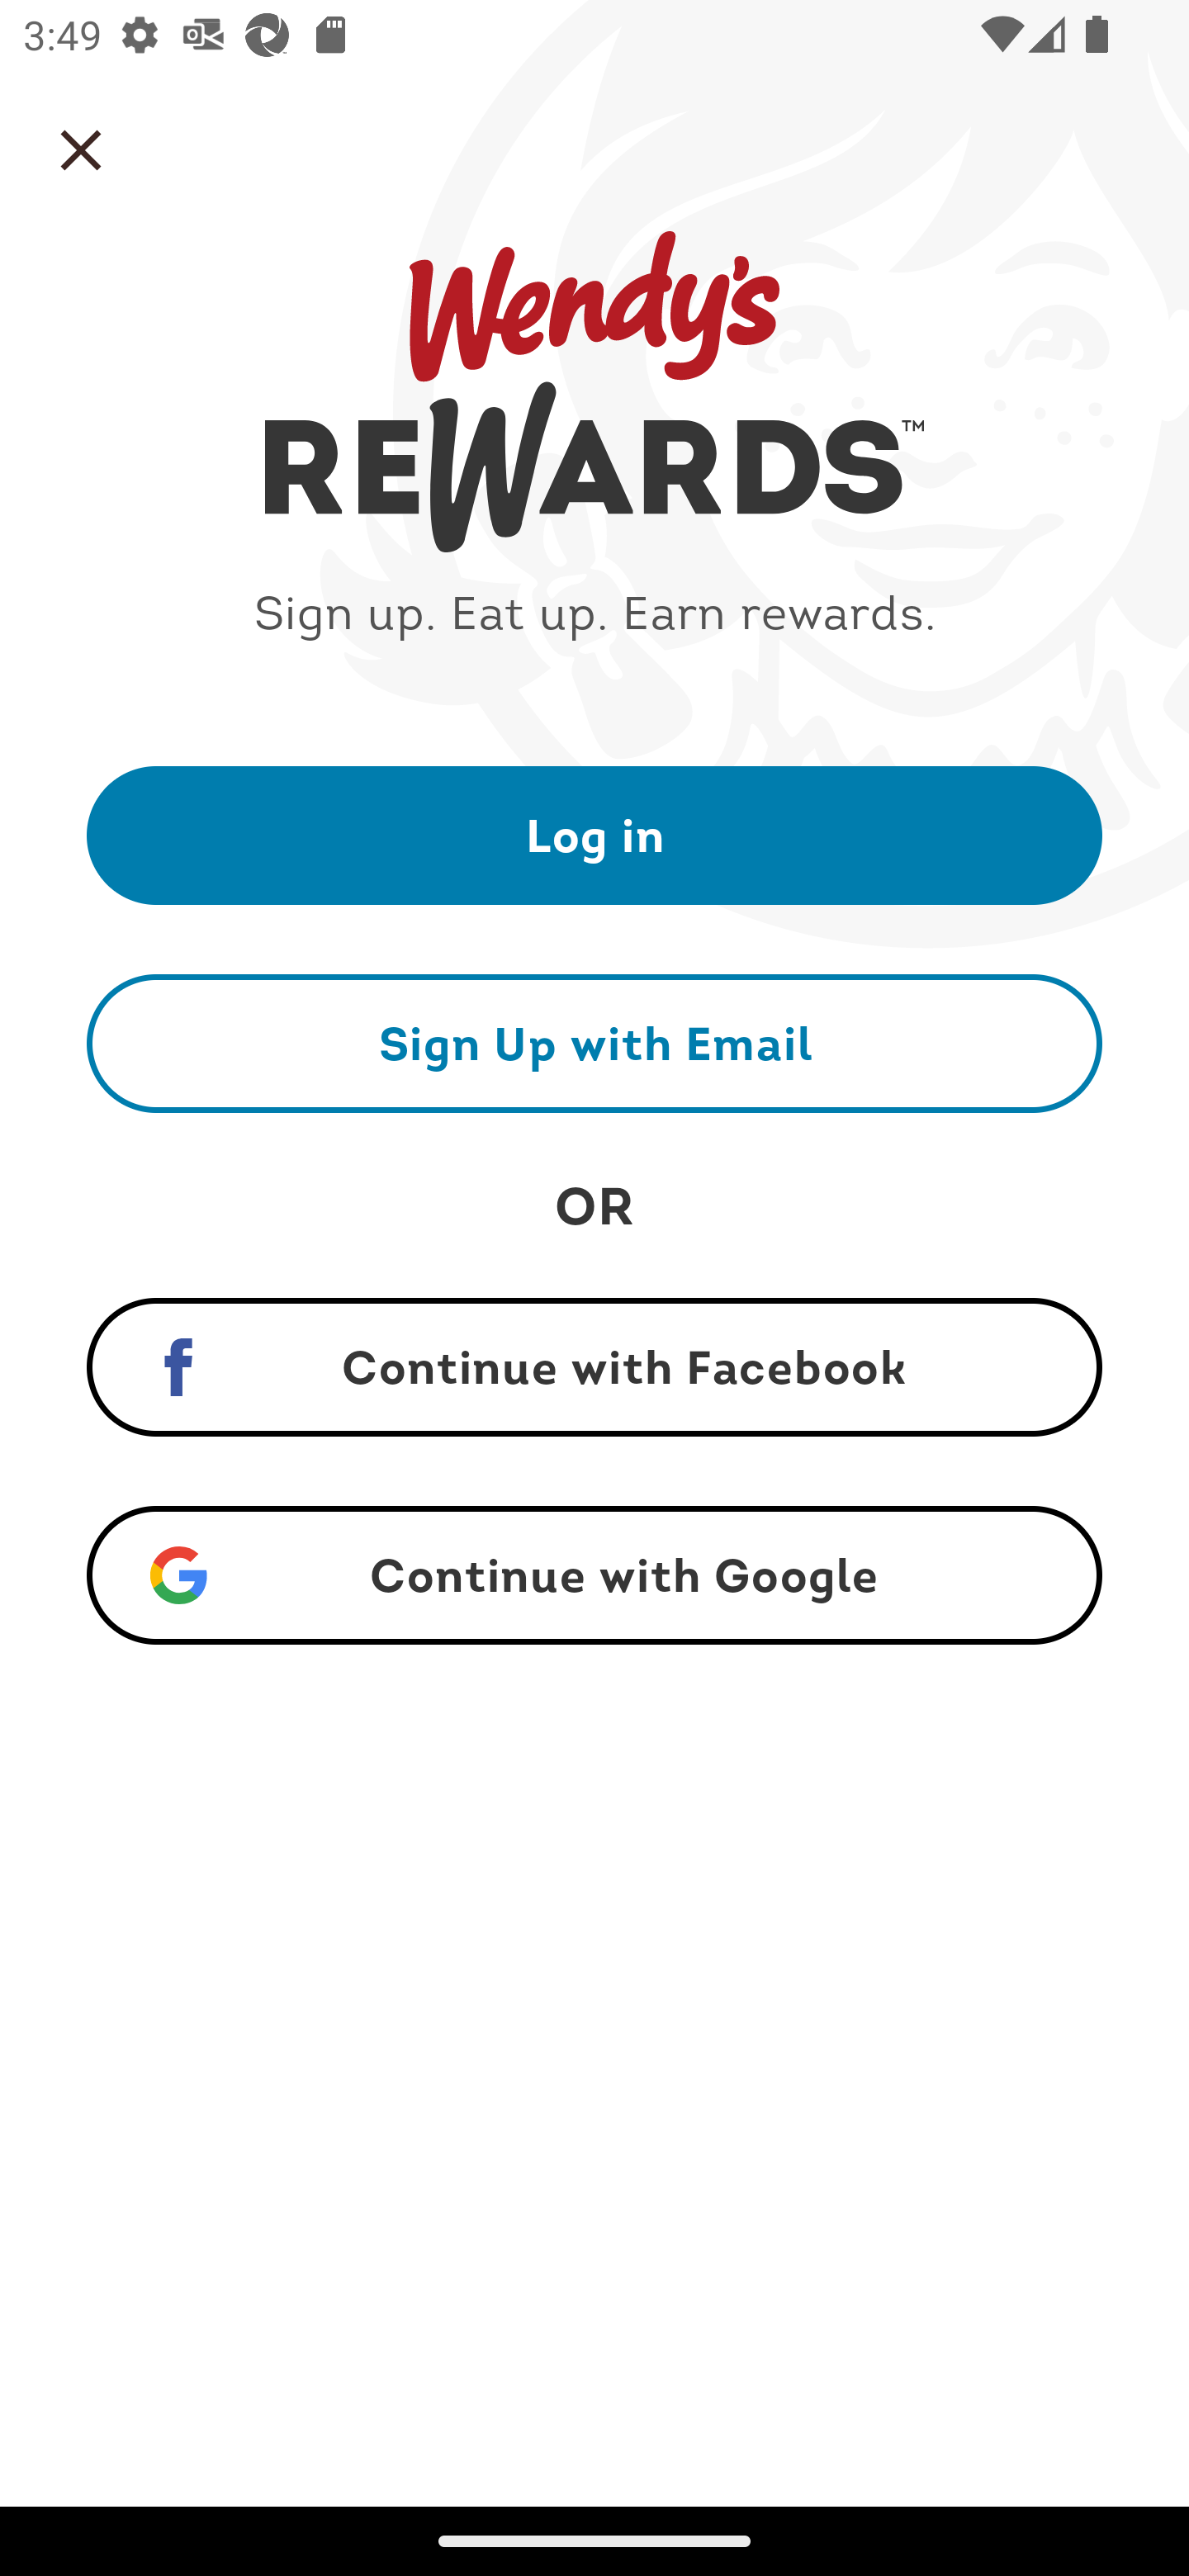 Image resolution: width=1189 pixels, height=2576 pixels. I want to click on close, so click(81, 150).